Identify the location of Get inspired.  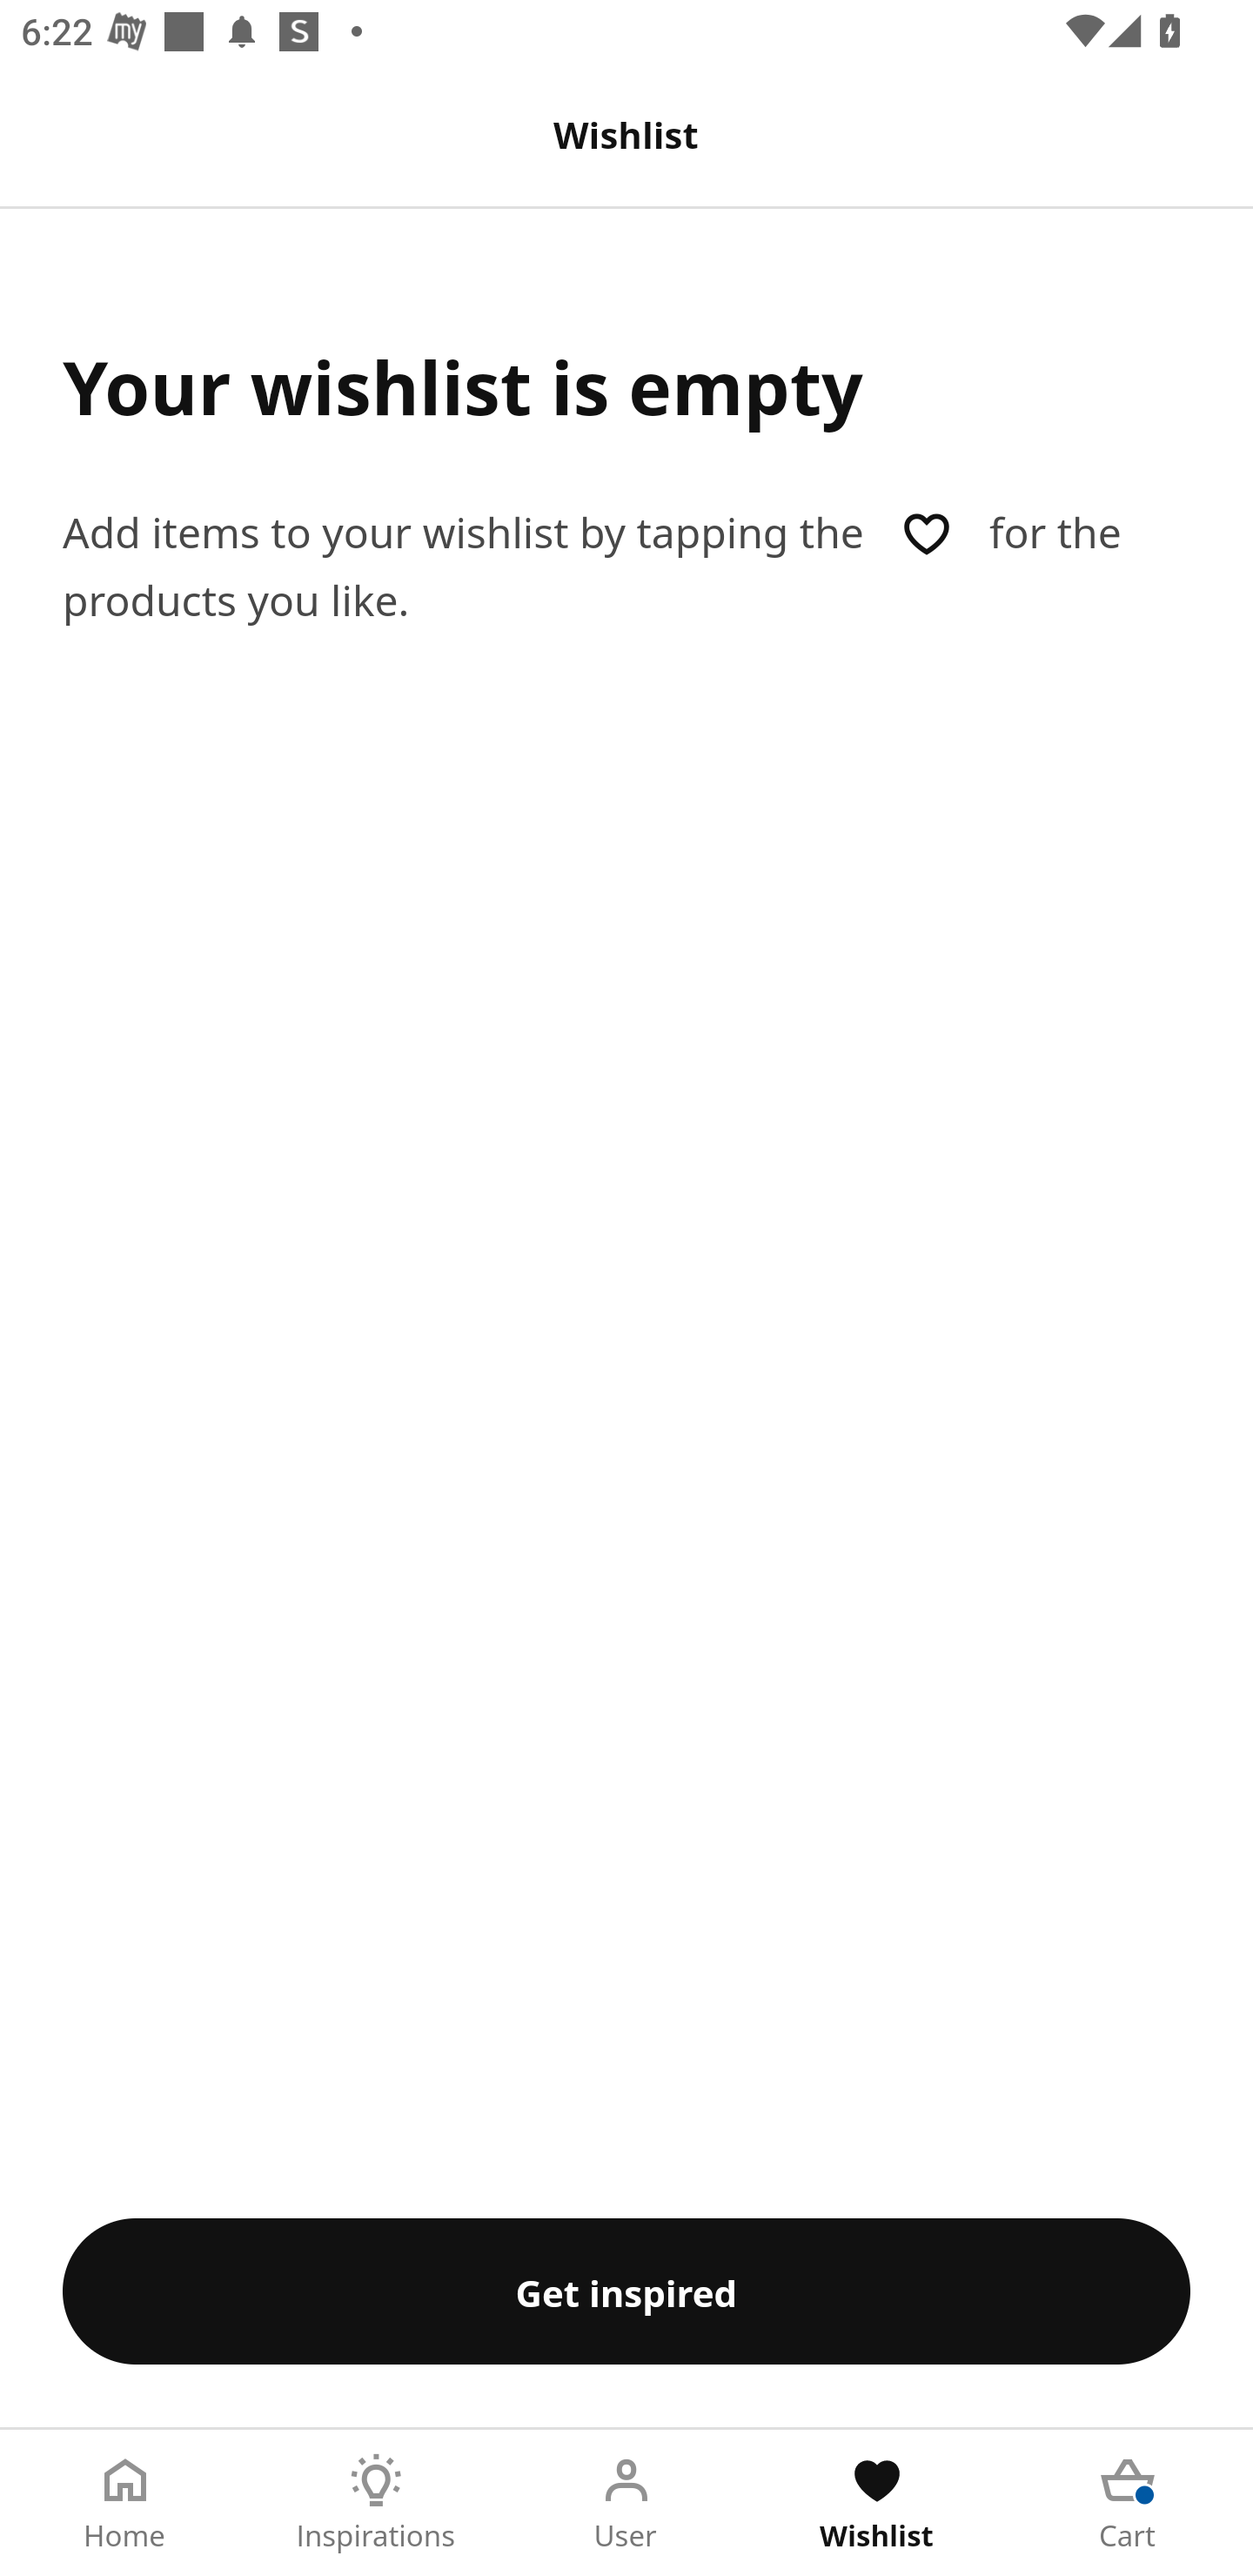
(626, 2291).